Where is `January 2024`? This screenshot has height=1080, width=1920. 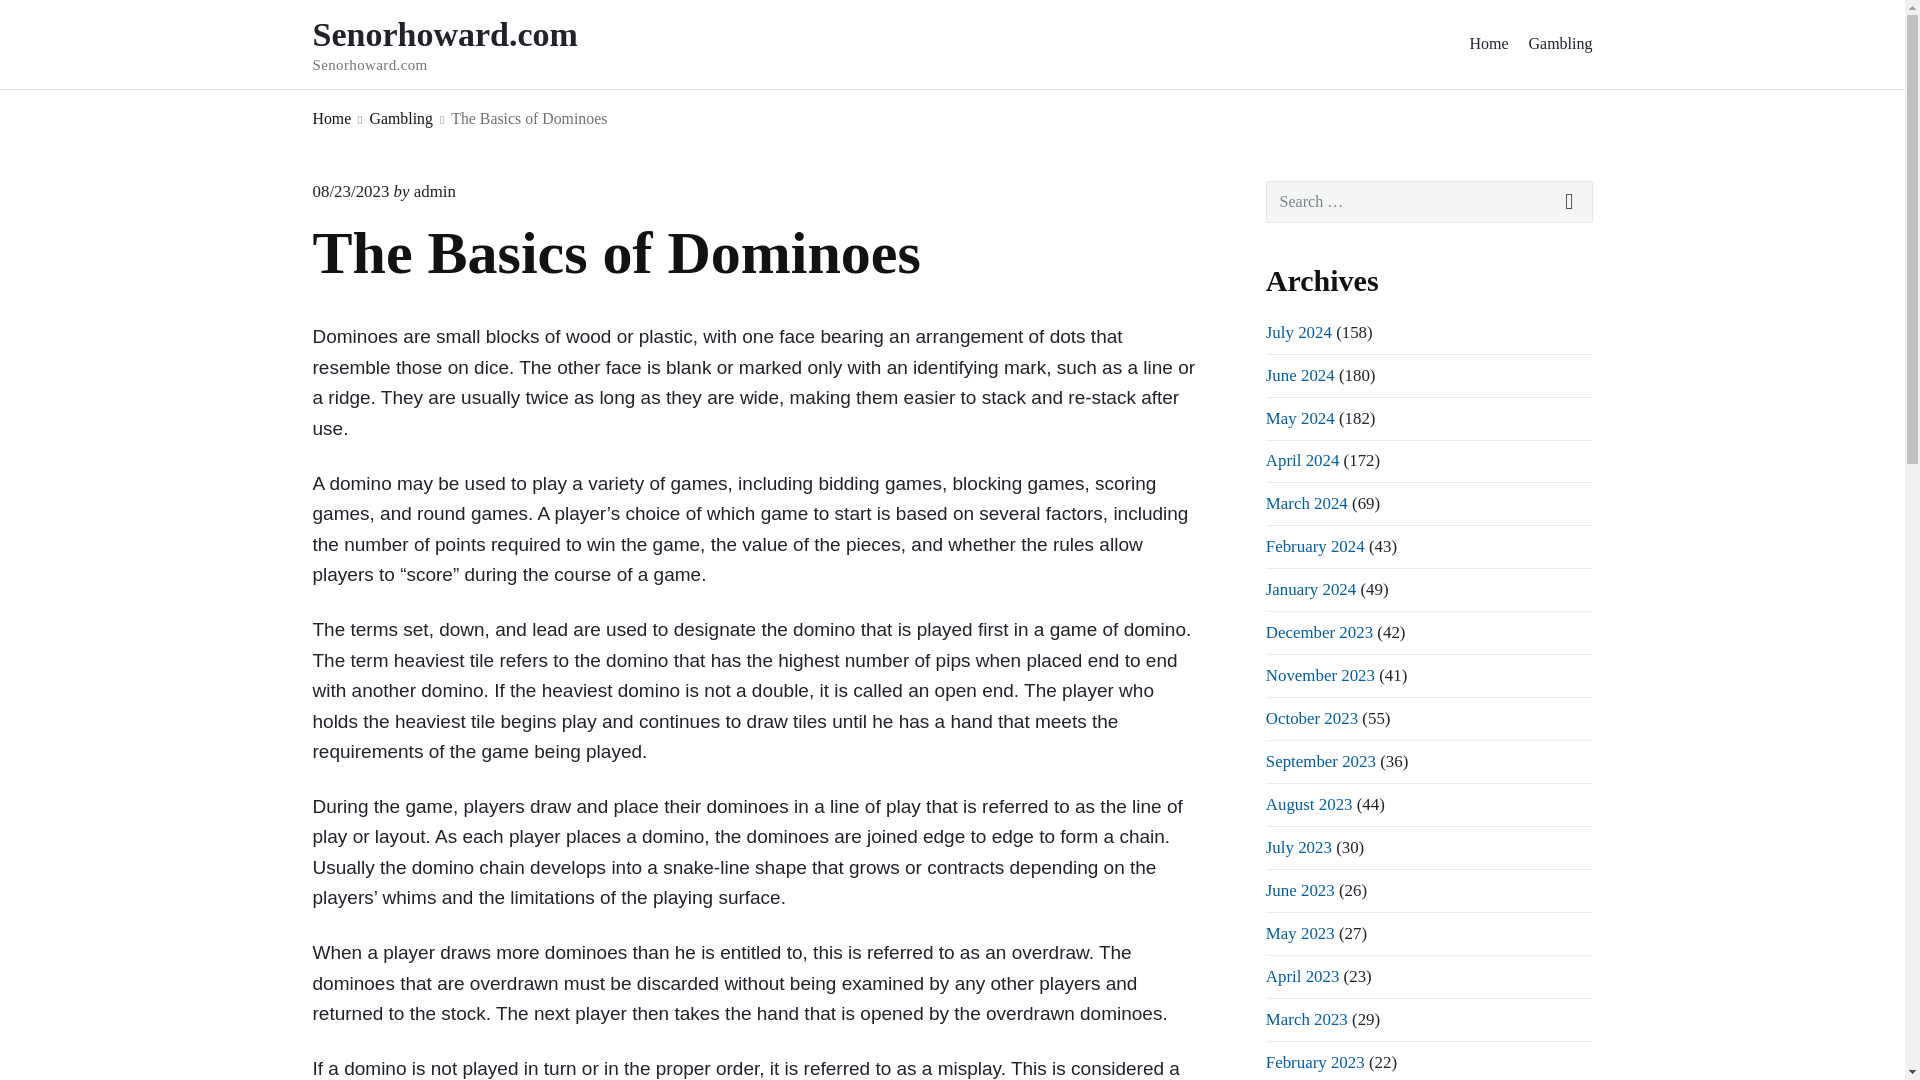
January 2024 is located at coordinates (1310, 589).